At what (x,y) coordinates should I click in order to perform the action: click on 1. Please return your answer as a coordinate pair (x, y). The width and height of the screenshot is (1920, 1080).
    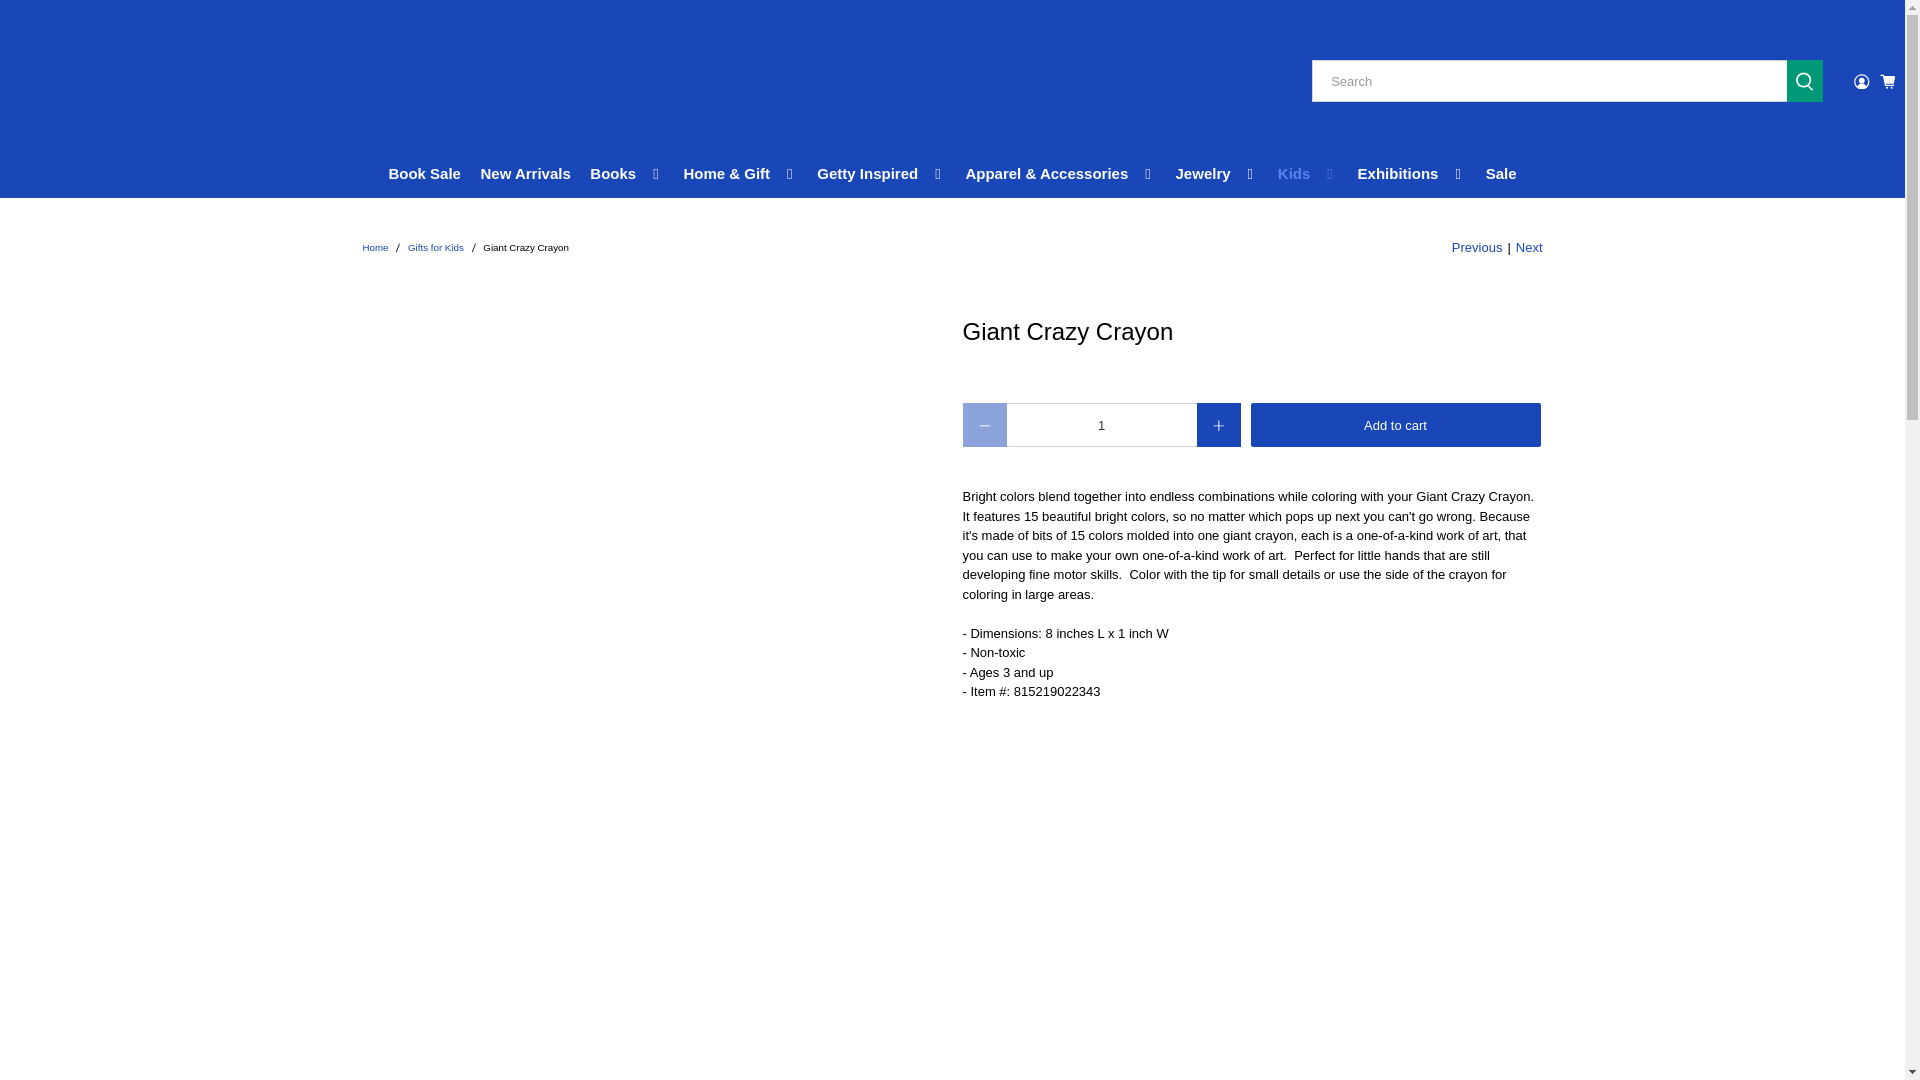
    Looking at the image, I should click on (1101, 424).